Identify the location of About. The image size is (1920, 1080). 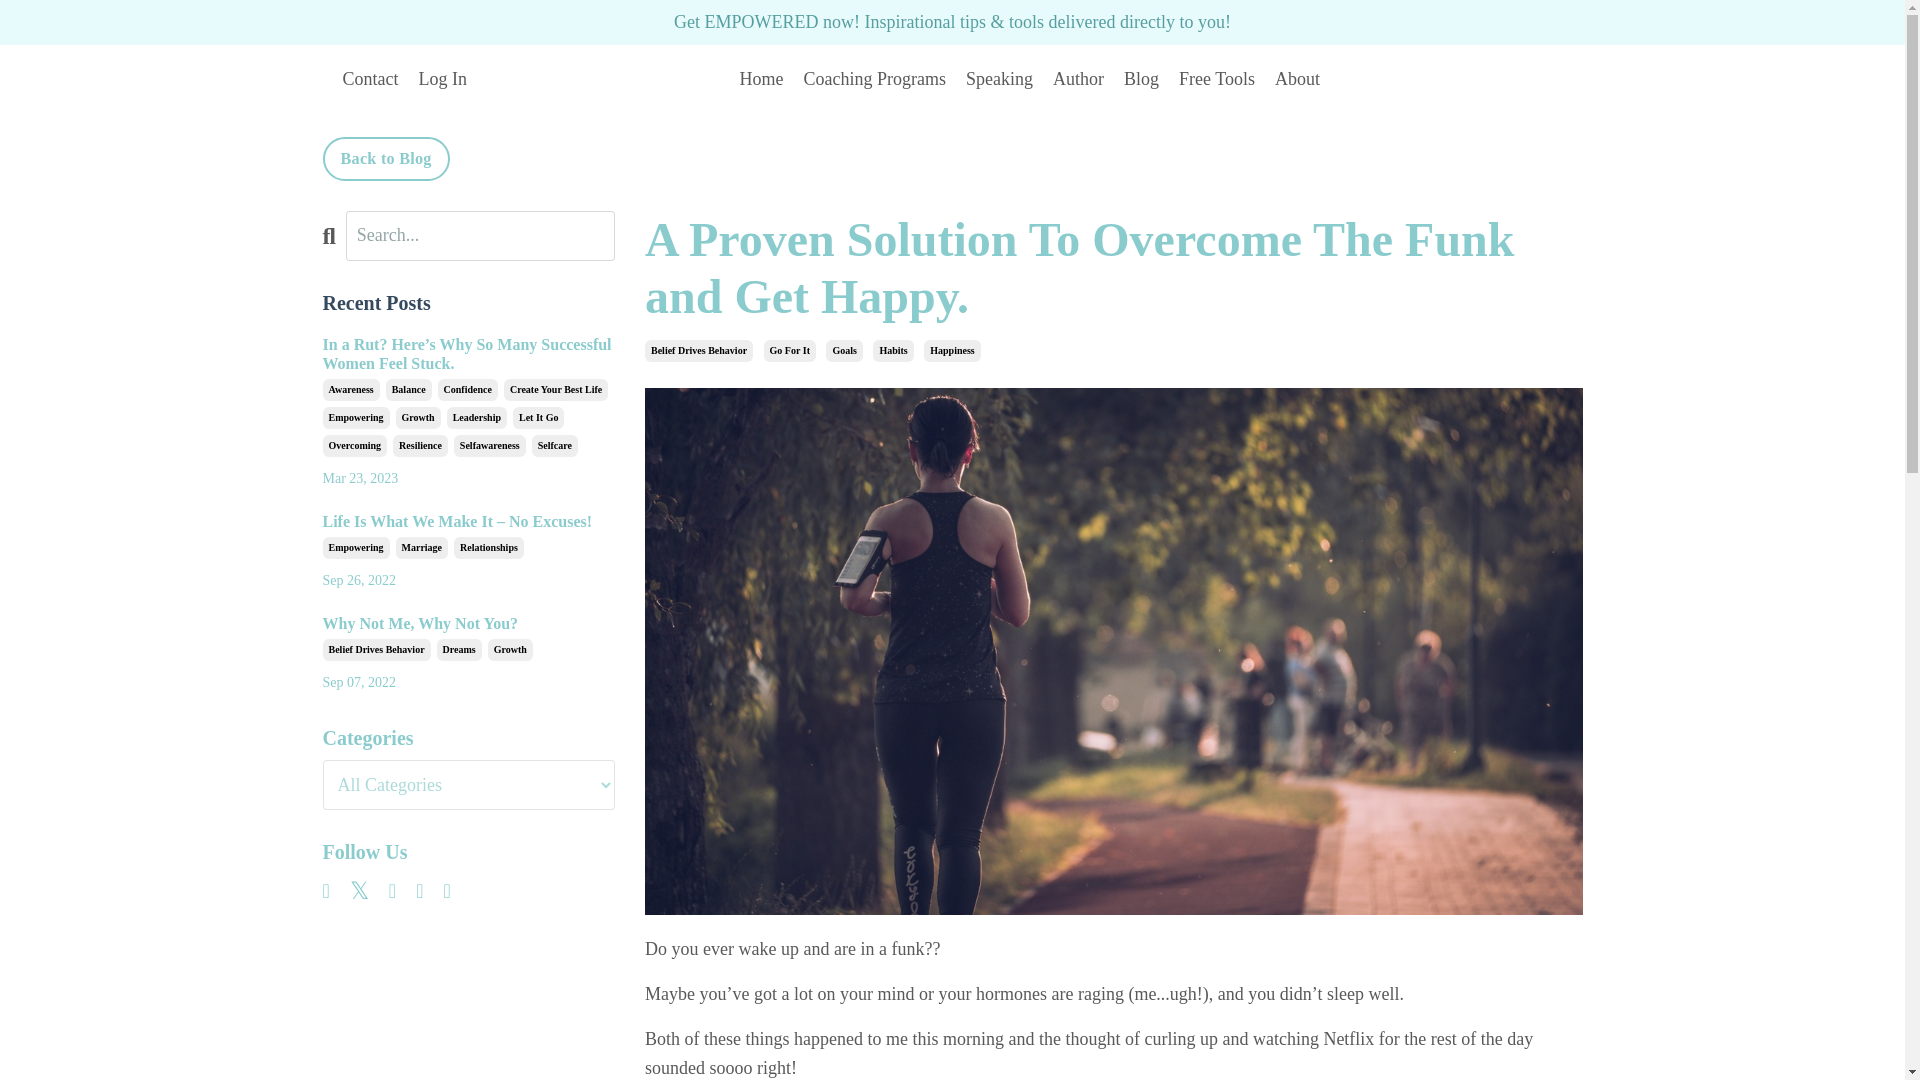
(1297, 78).